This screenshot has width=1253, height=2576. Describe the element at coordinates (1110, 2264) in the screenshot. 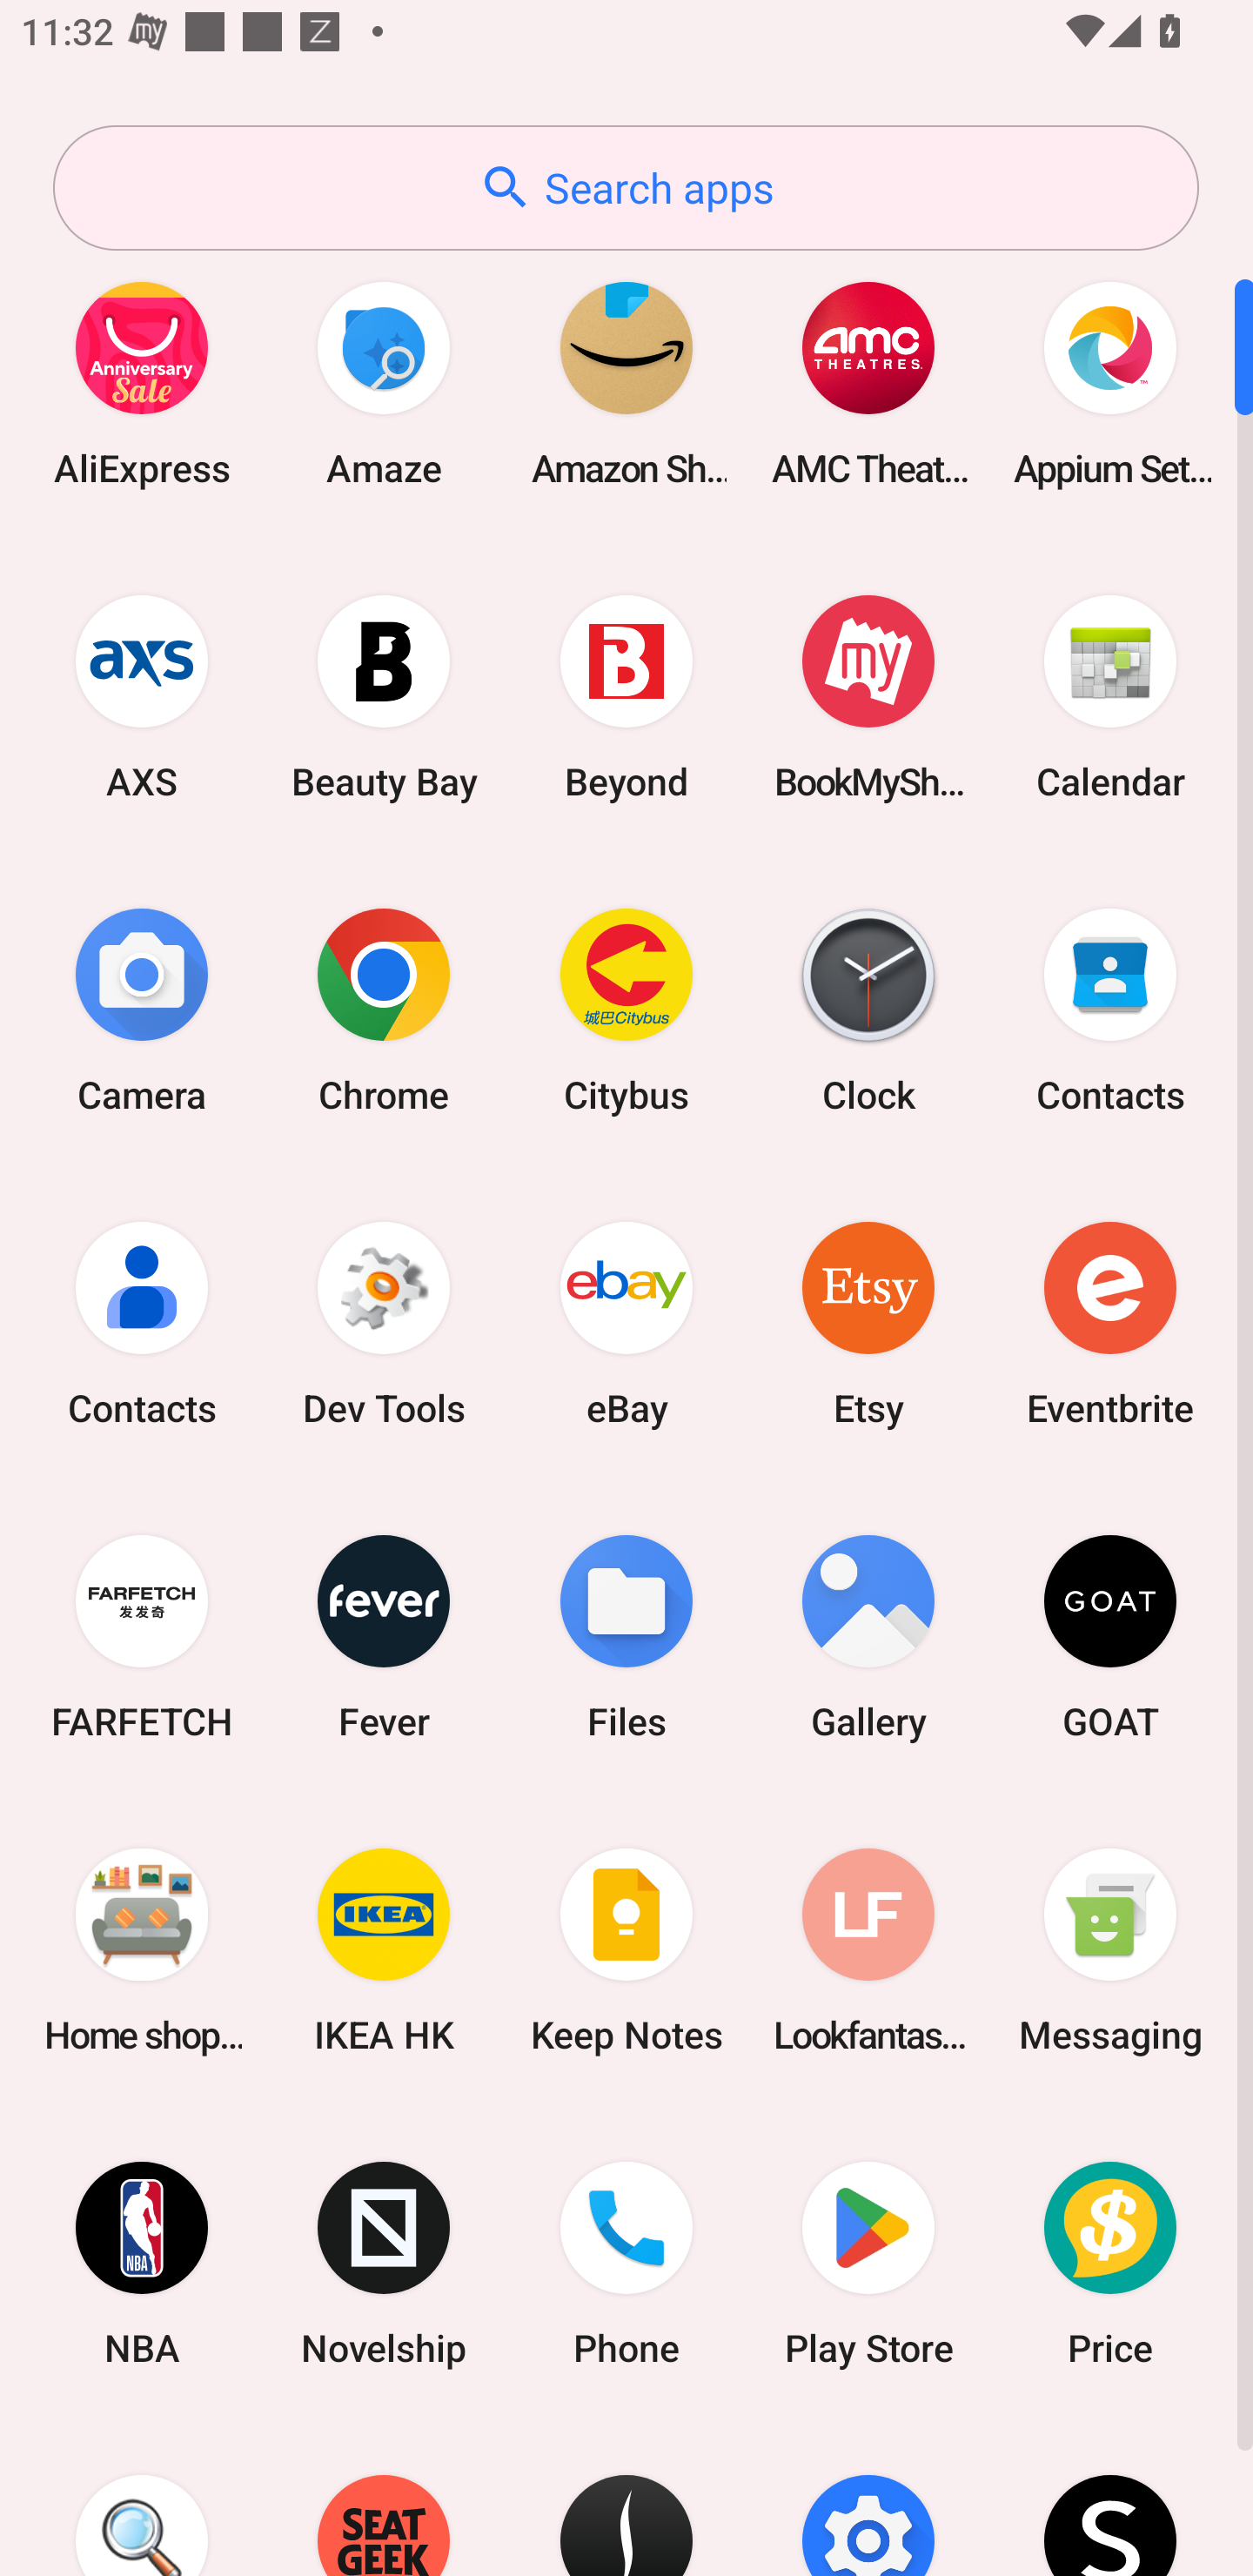

I see `Price` at that location.